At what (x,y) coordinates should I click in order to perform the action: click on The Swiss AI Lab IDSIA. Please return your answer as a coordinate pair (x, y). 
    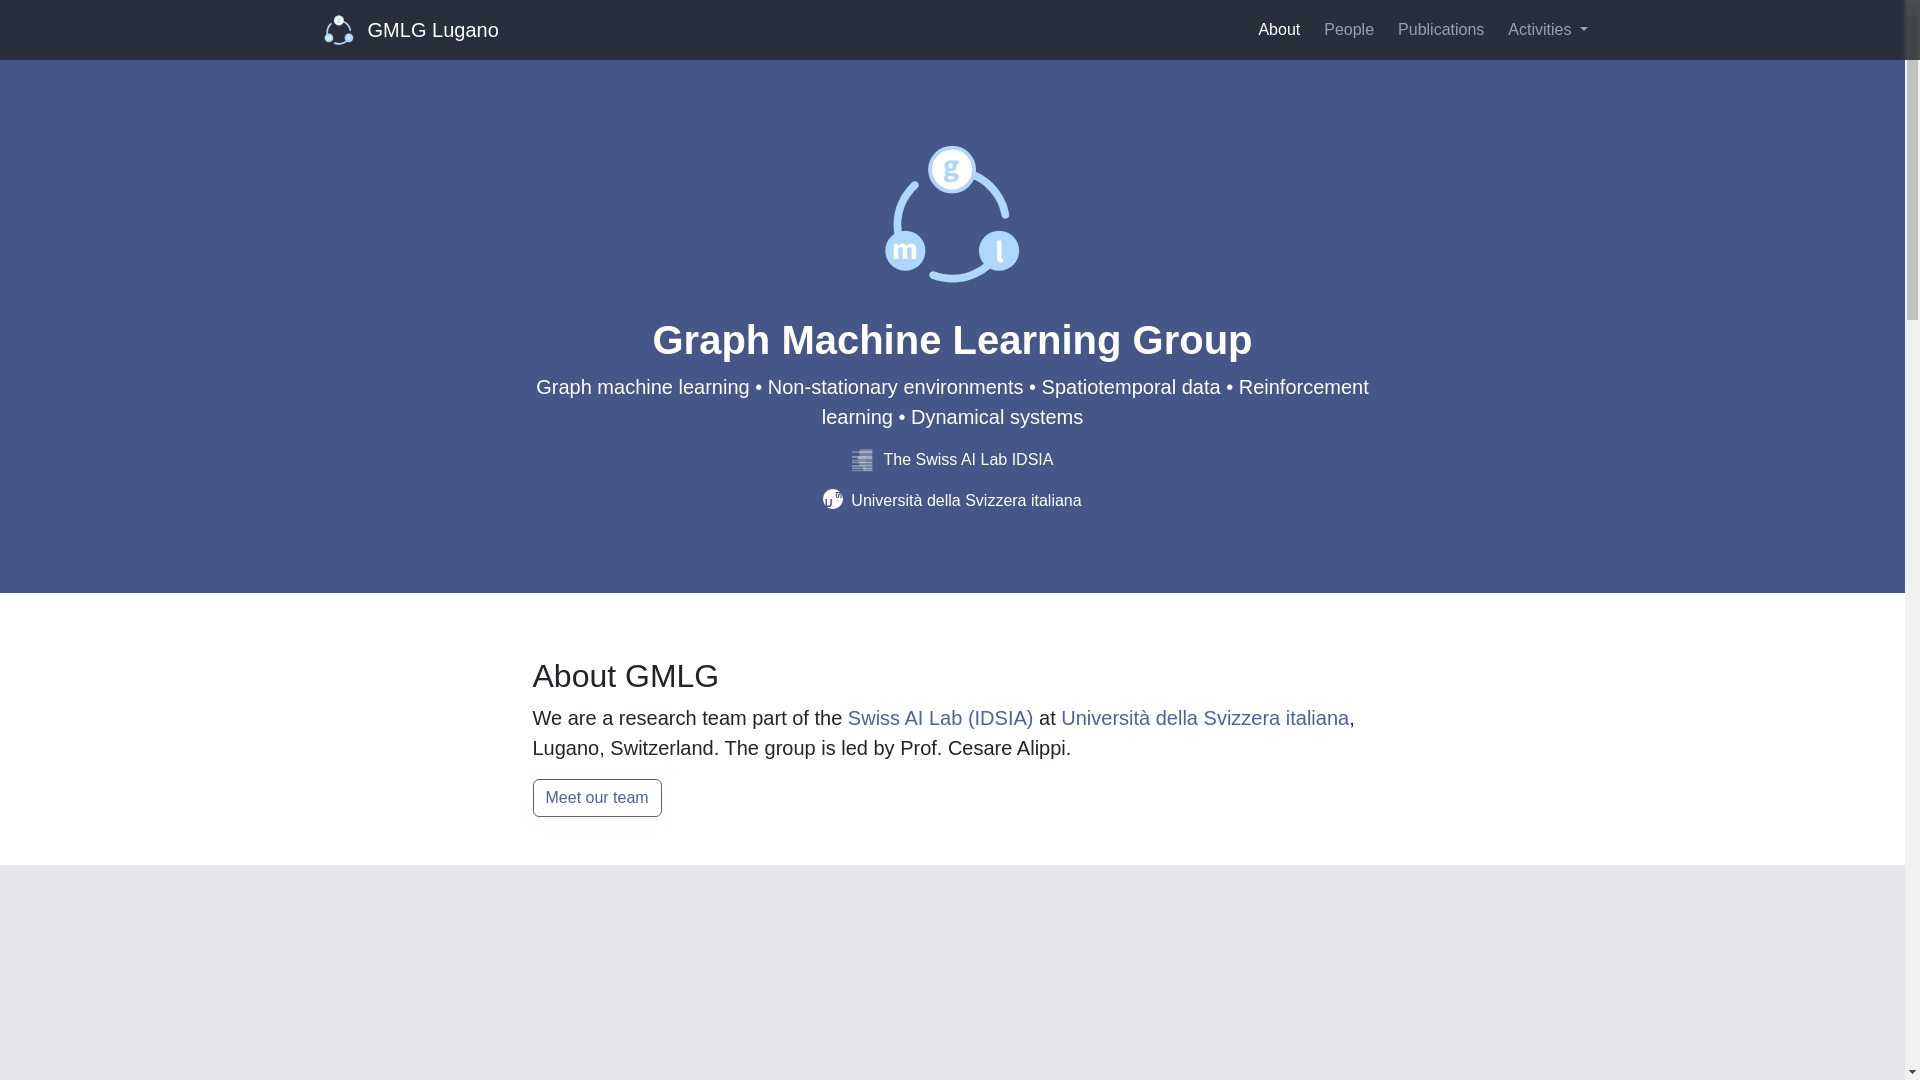
    Looking at the image, I should click on (953, 459).